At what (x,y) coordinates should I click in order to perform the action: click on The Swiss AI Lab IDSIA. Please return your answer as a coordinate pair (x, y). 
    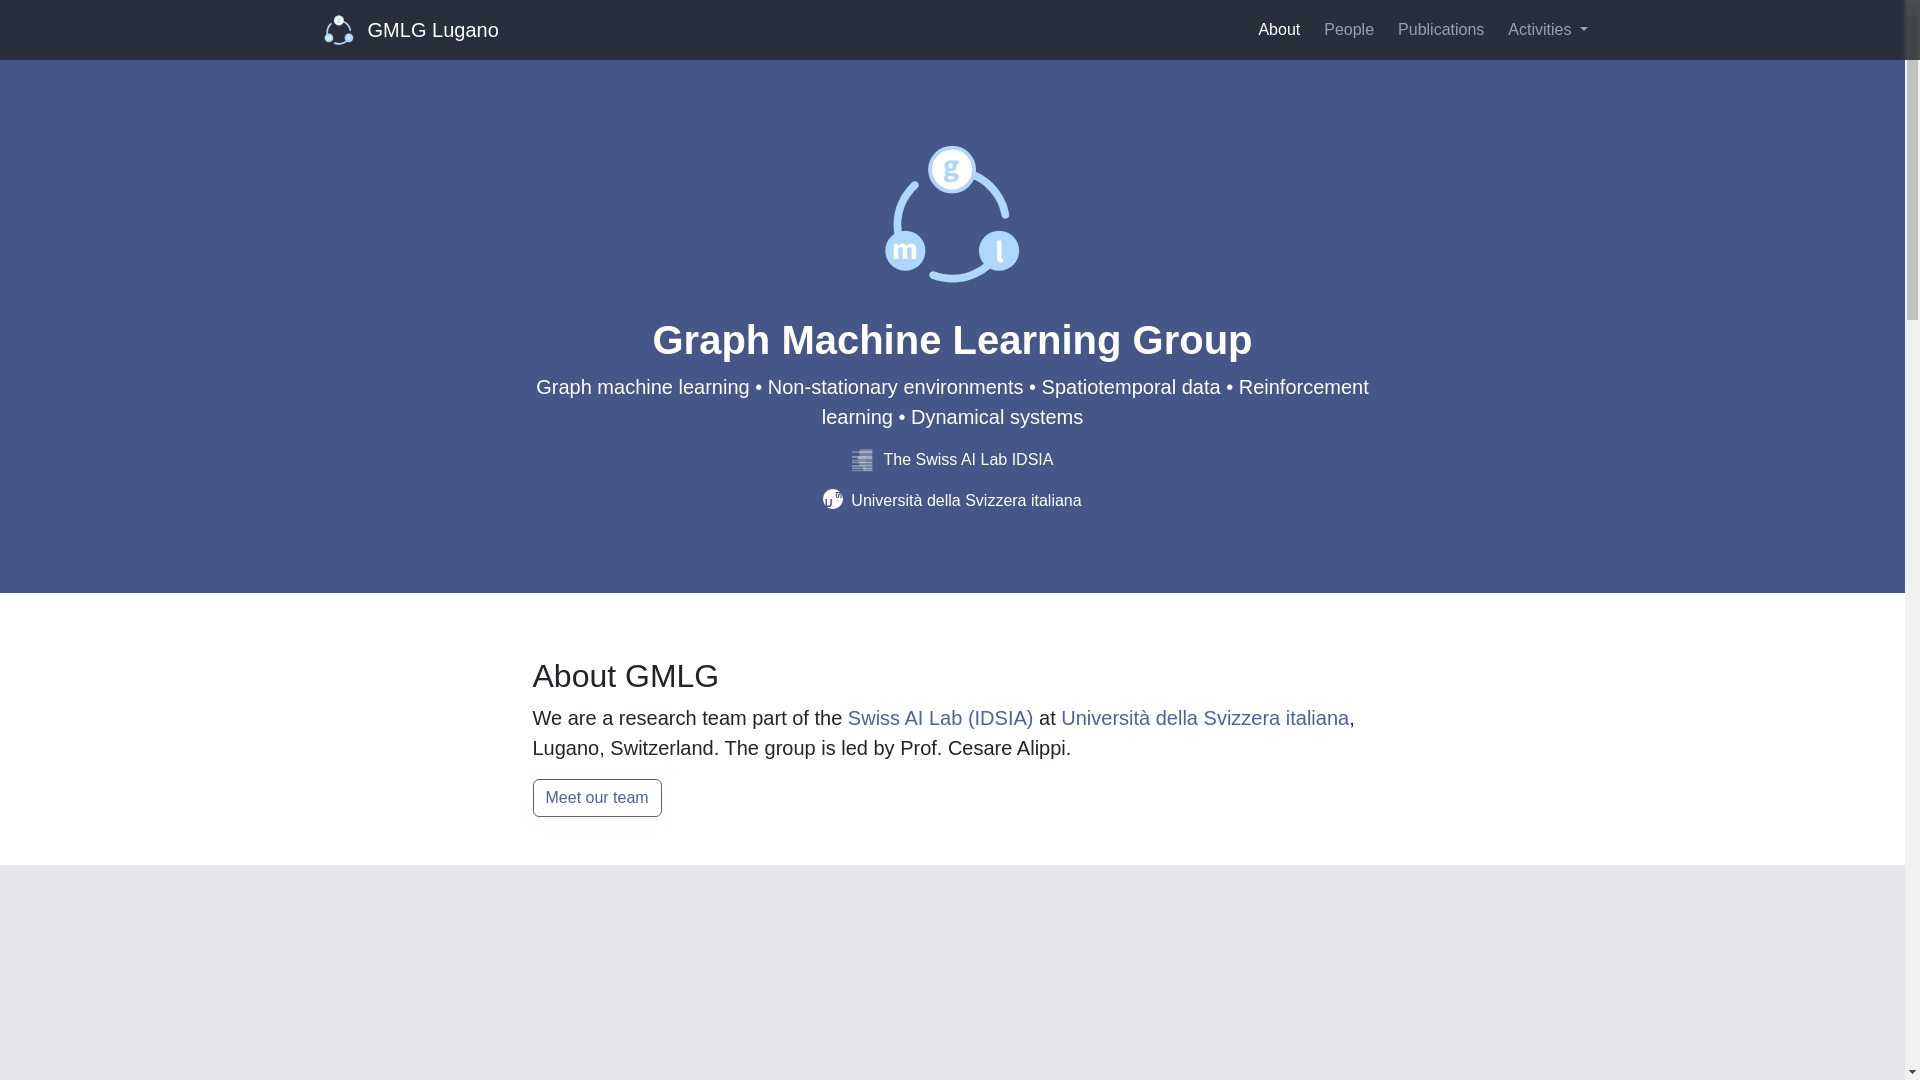
    Looking at the image, I should click on (953, 459).